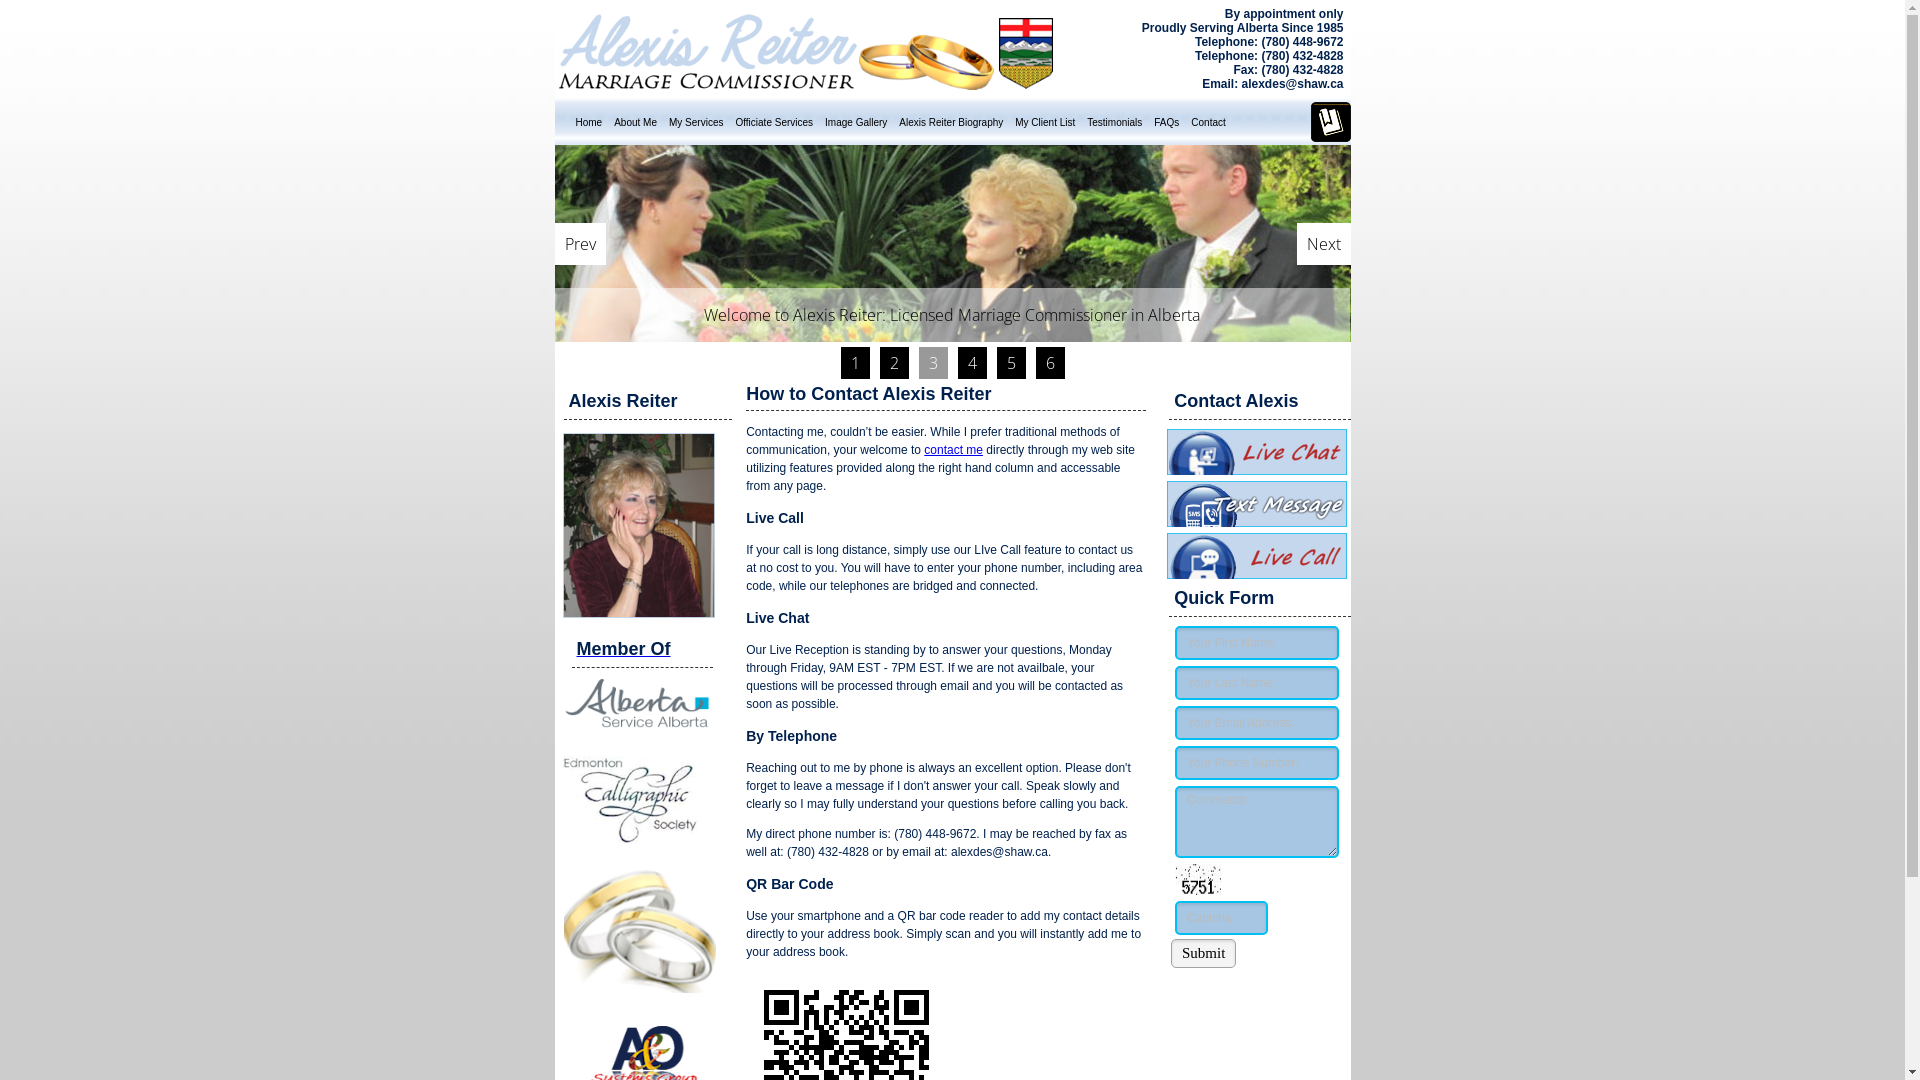 This screenshot has width=1920, height=1080. I want to click on Next, so click(1323, 243).